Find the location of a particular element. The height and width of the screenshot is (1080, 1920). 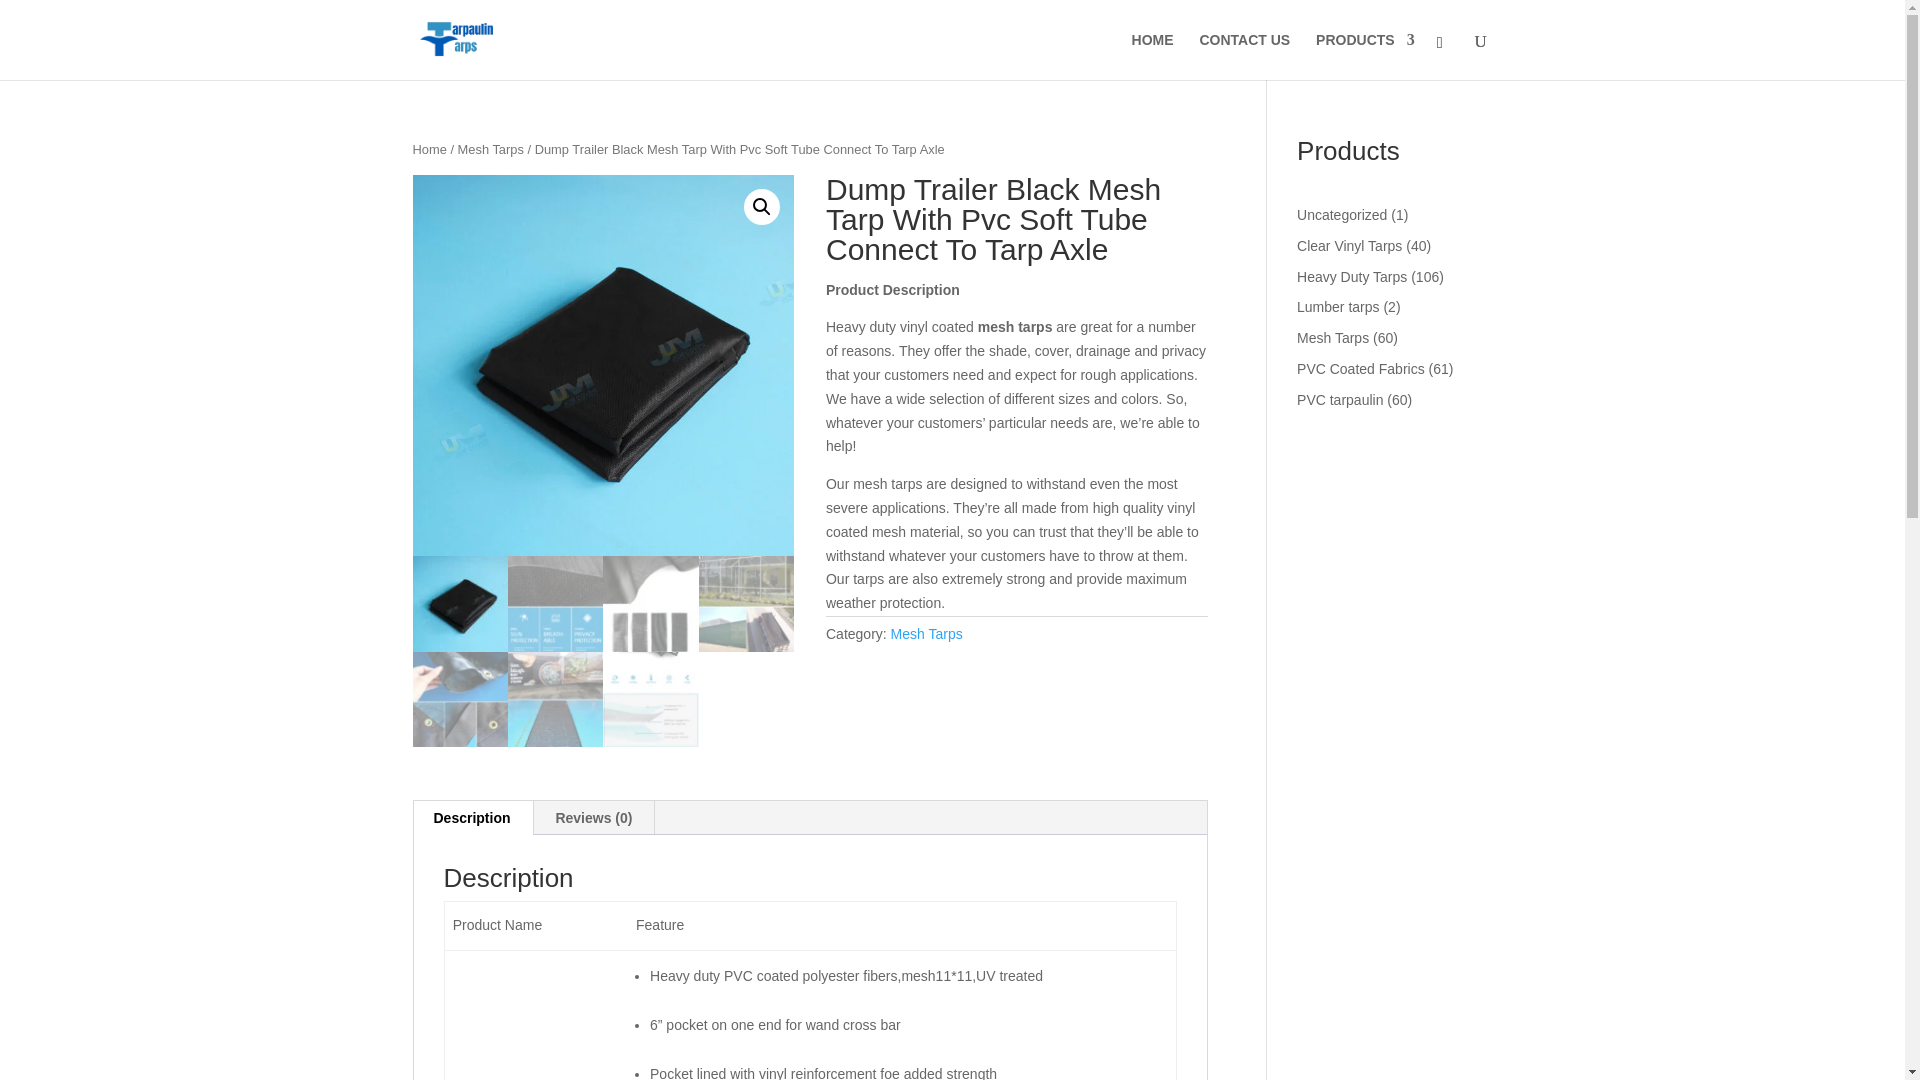

PRODUCTS is located at coordinates (1365, 56).